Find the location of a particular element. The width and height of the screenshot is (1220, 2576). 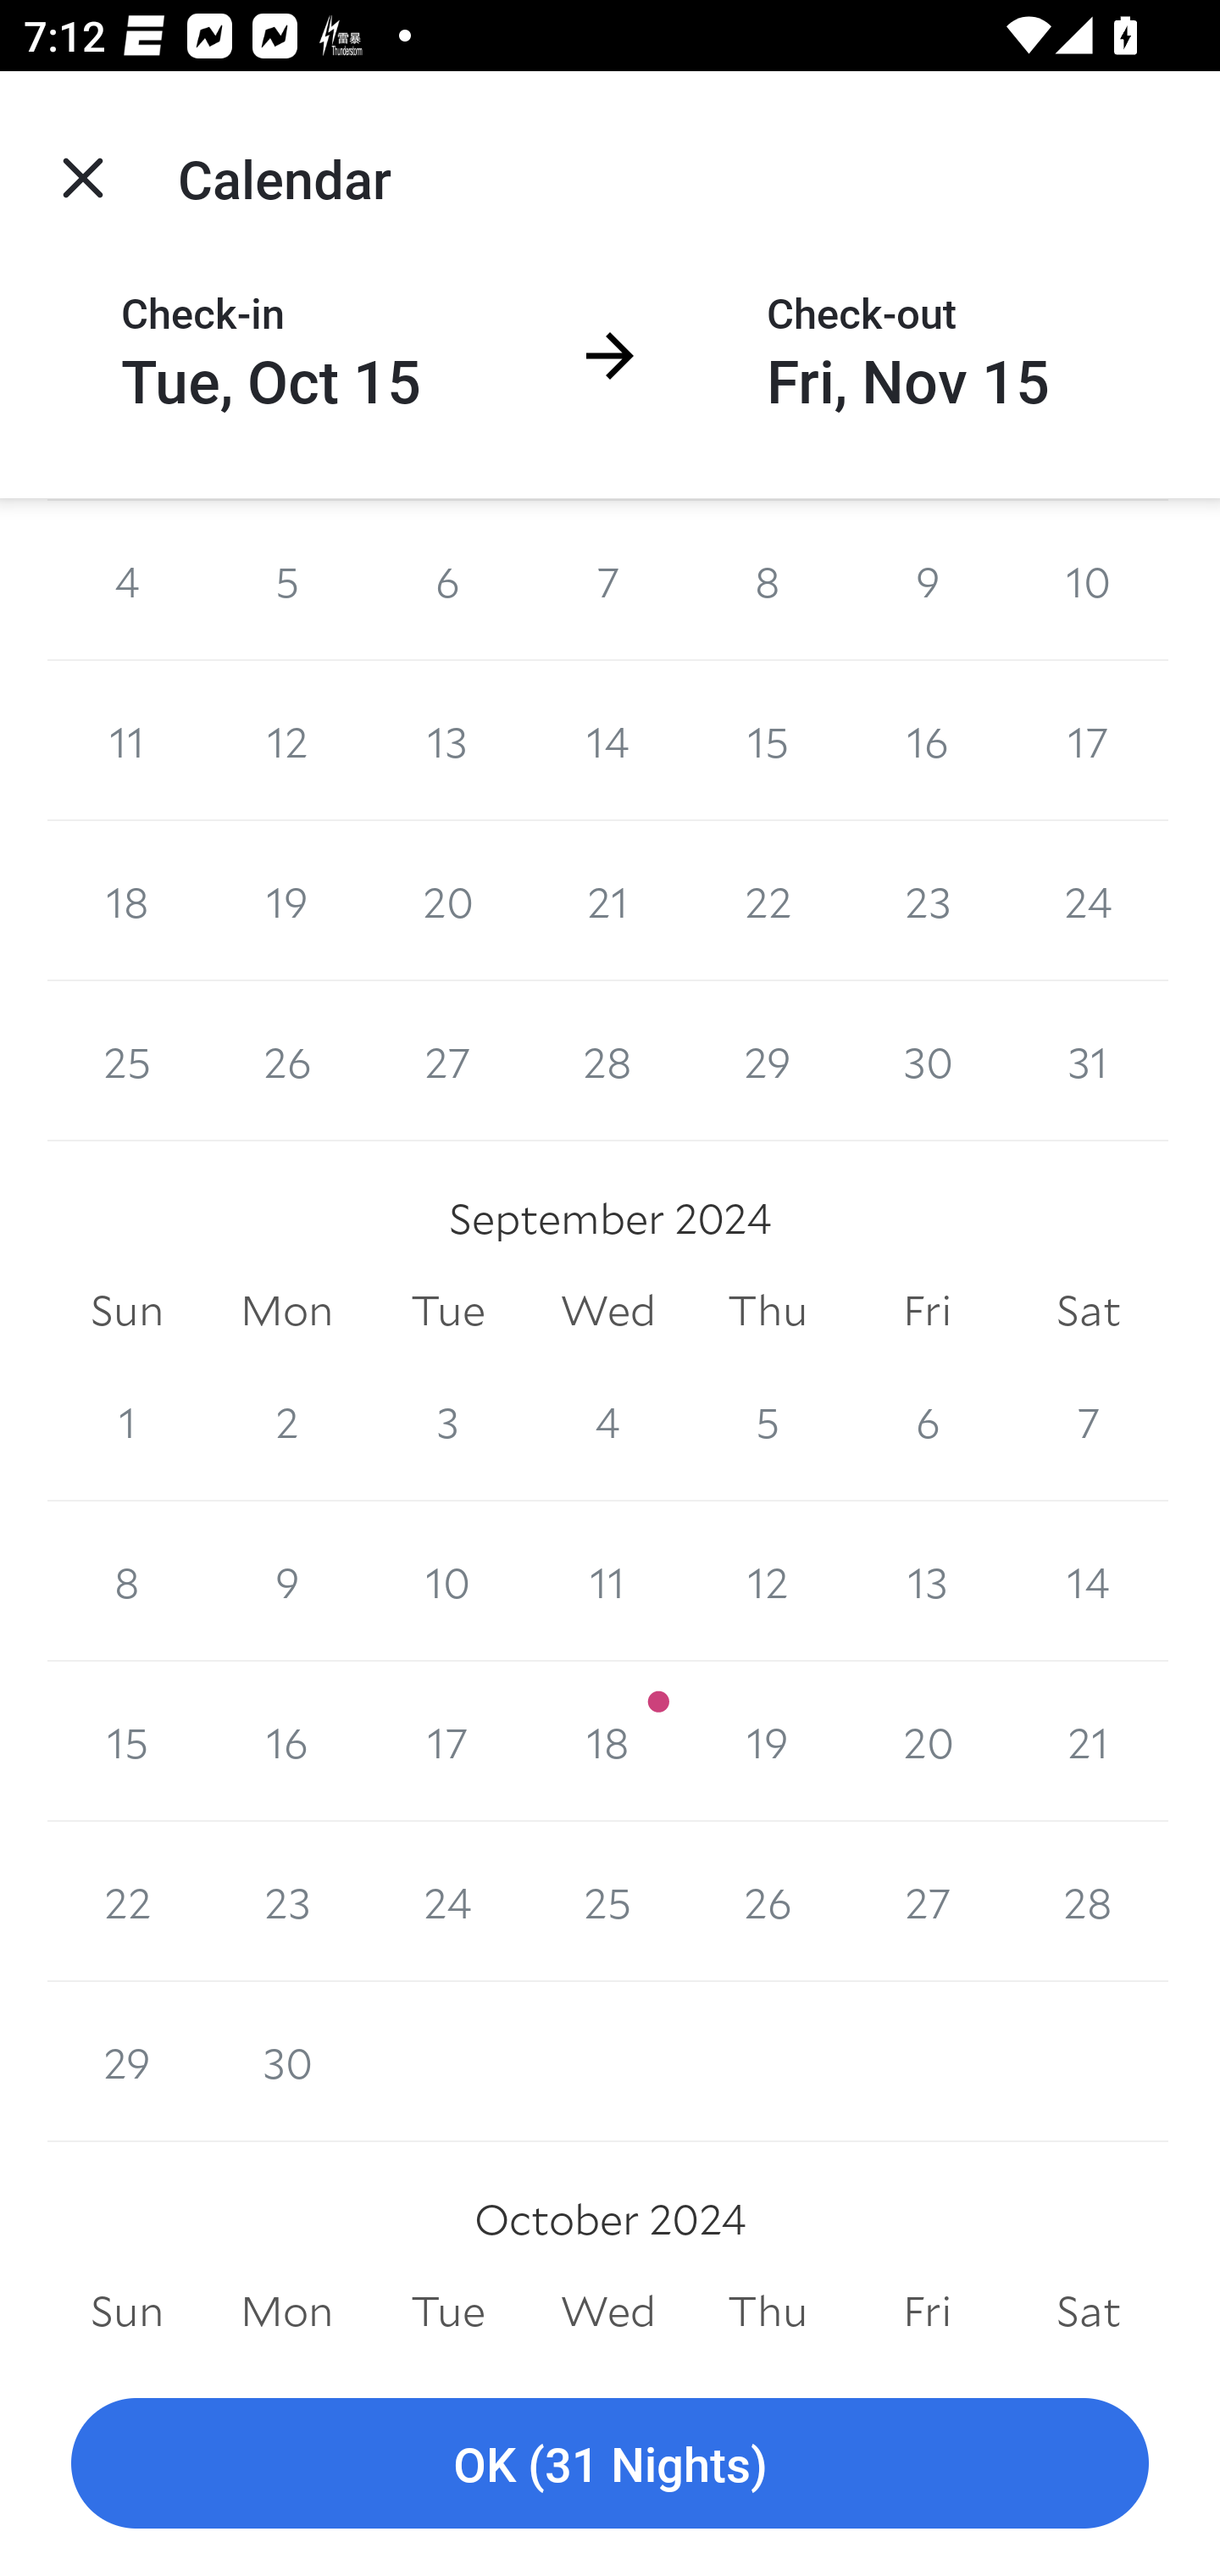

26 26 August 2024 is located at coordinates (286, 1061).